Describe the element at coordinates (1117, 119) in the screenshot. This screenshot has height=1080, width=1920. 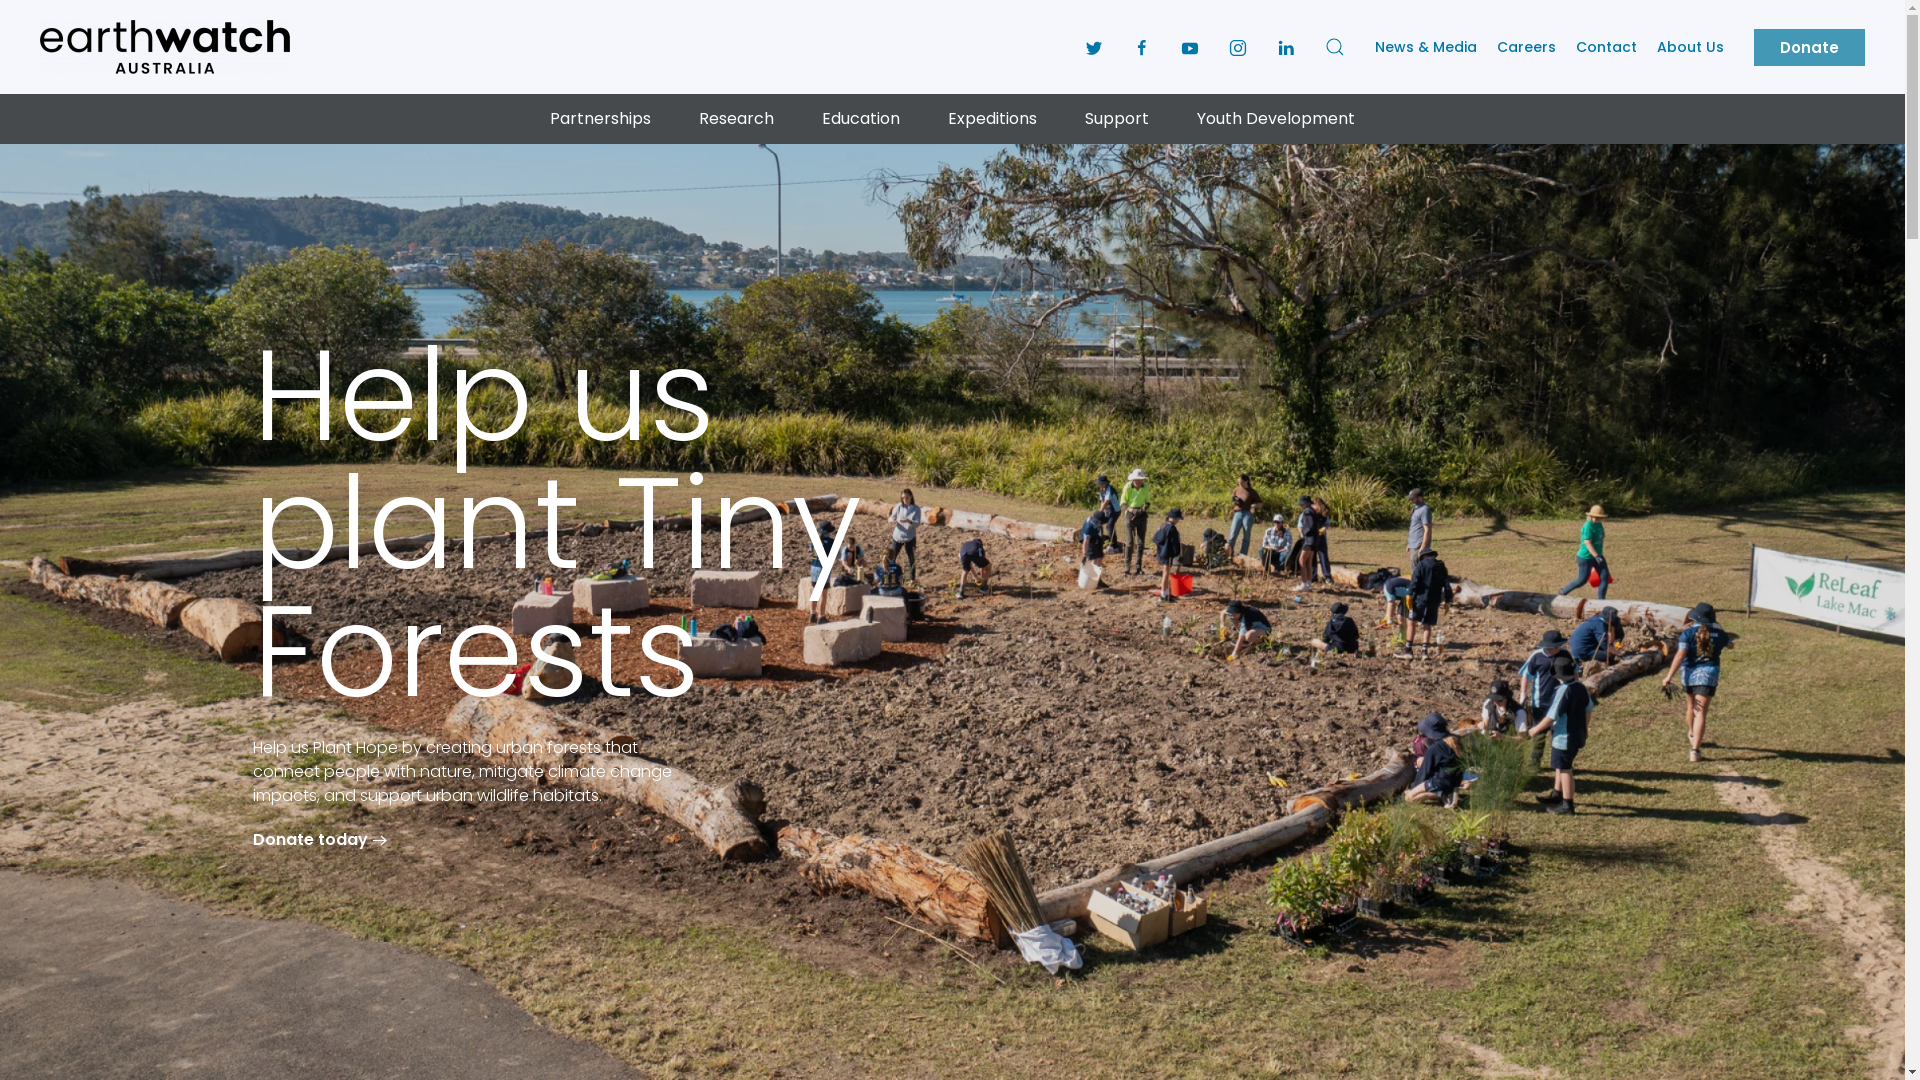
I see `Support` at that location.